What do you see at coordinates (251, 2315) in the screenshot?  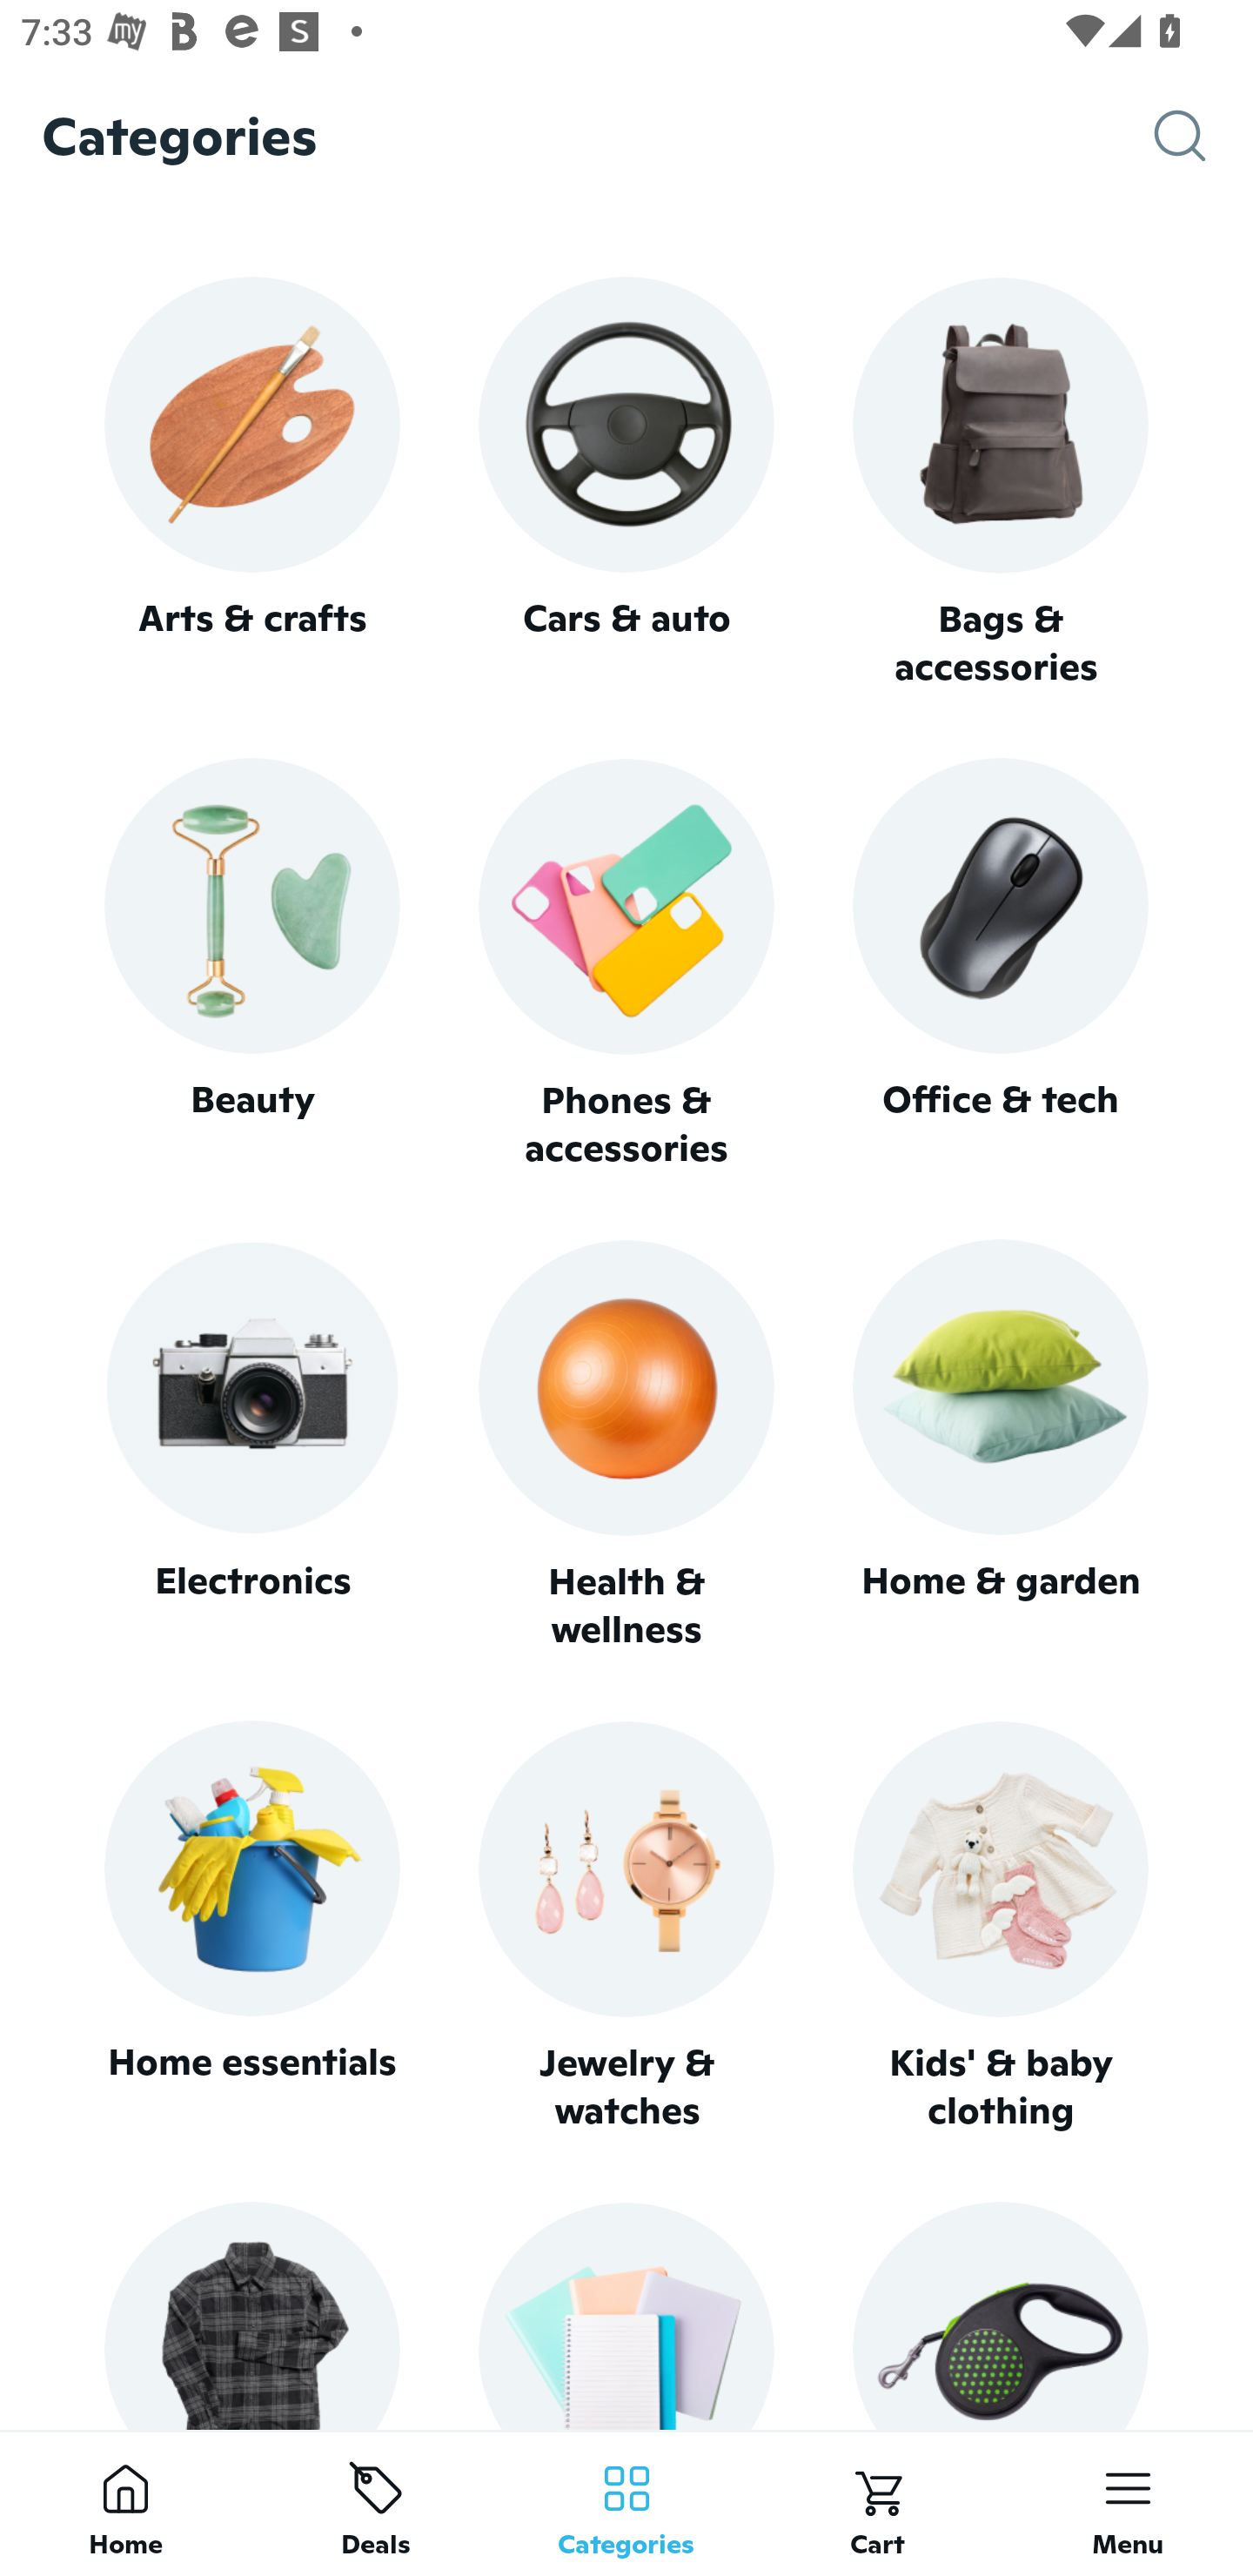 I see `Men's clothing` at bounding box center [251, 2315].